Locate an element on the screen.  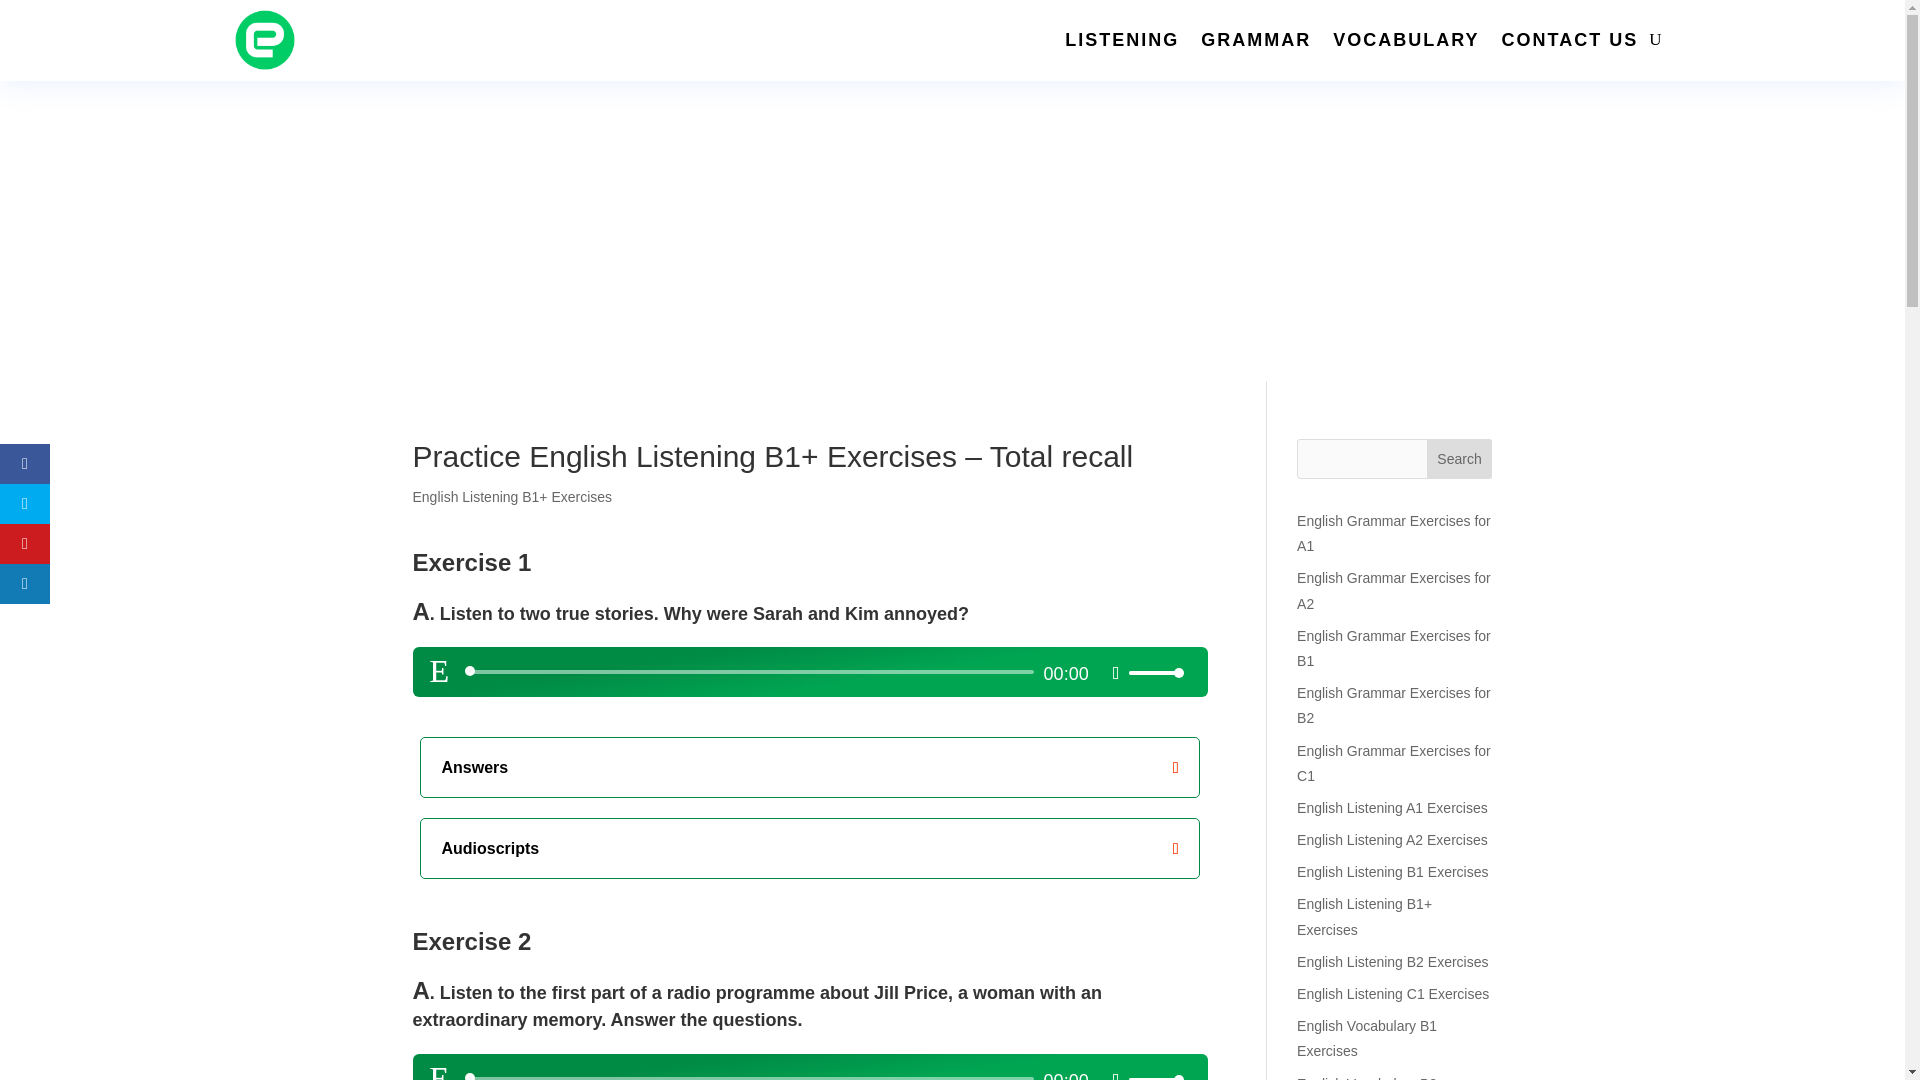
Play is located at coordinates (440, 1070).